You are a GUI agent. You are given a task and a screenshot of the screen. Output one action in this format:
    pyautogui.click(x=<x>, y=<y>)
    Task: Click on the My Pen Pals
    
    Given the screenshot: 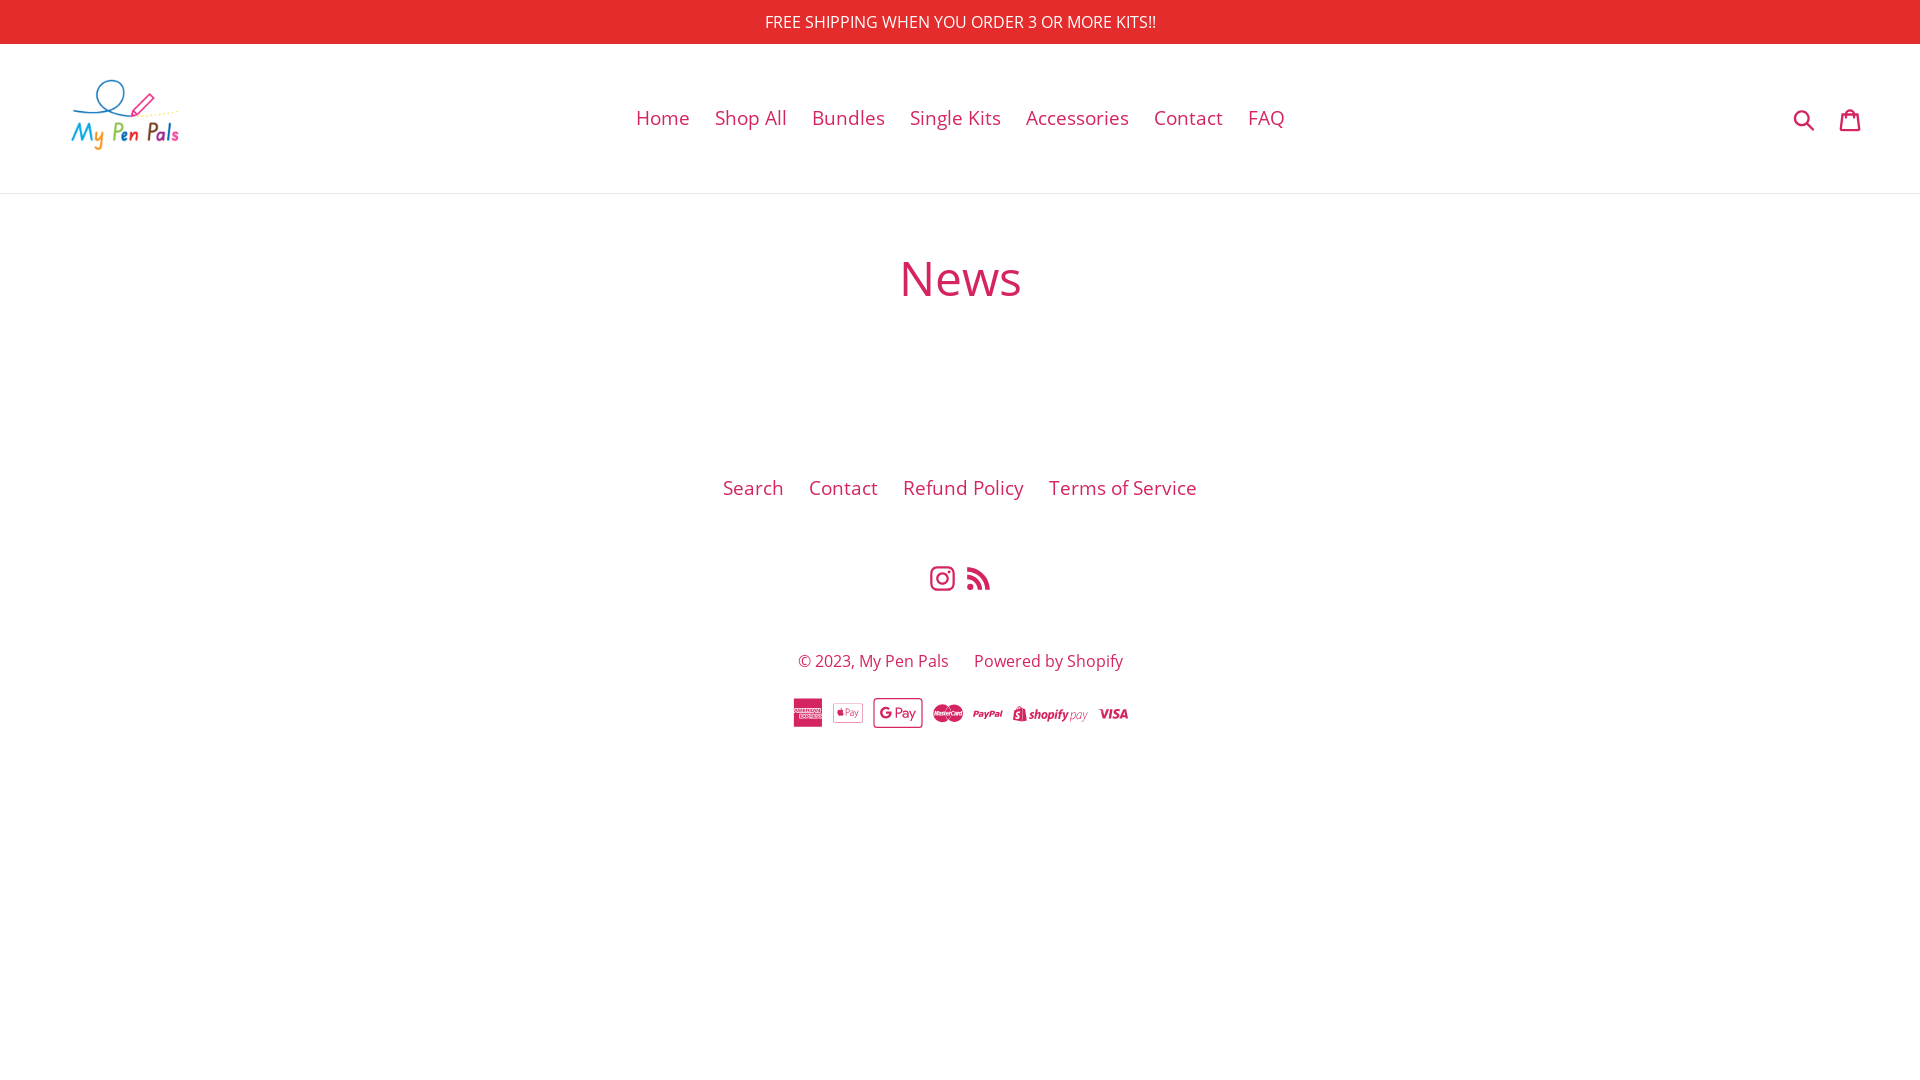 What is the action you would take?
    pyautogui.click(x=903, y=661)
    